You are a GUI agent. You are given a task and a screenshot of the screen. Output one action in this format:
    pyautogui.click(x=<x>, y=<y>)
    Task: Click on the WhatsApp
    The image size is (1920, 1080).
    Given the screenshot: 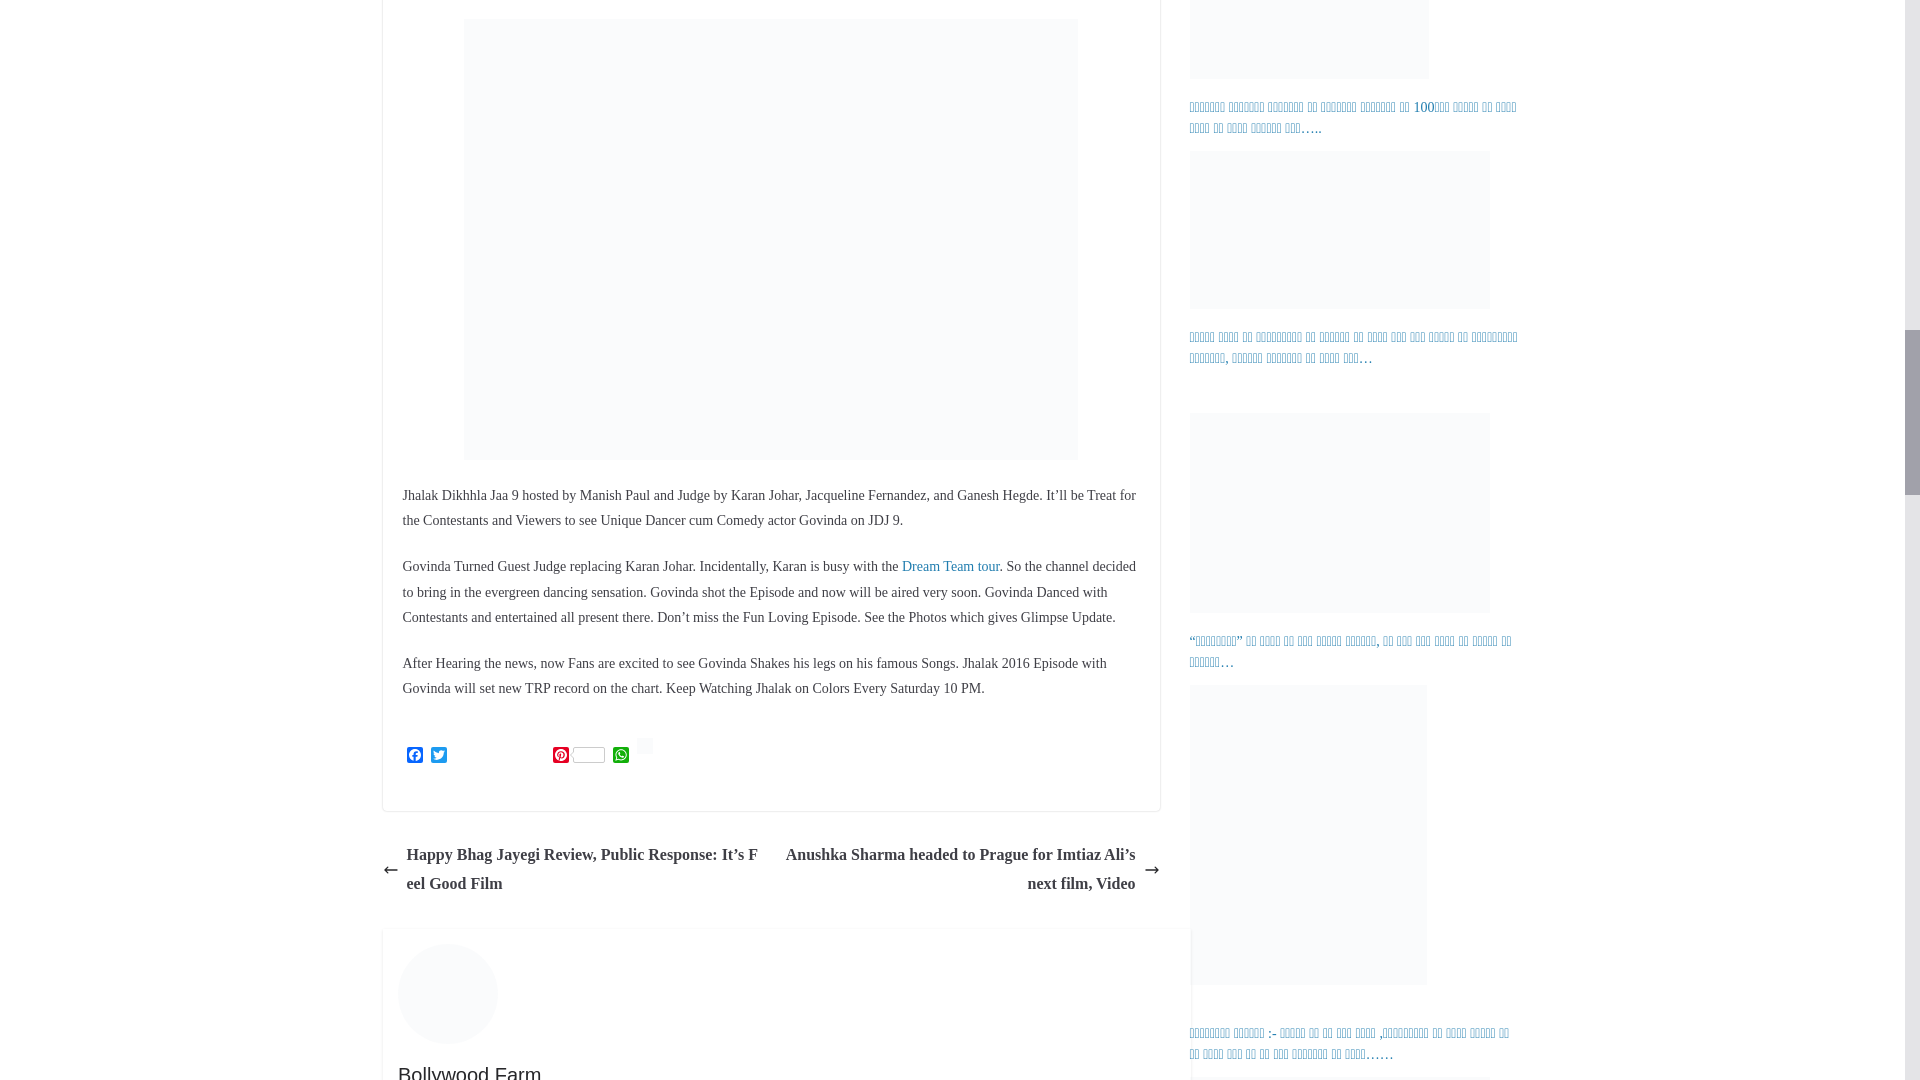 What is the action you would take?
    pyautogui.click(x=620, y=756)
    